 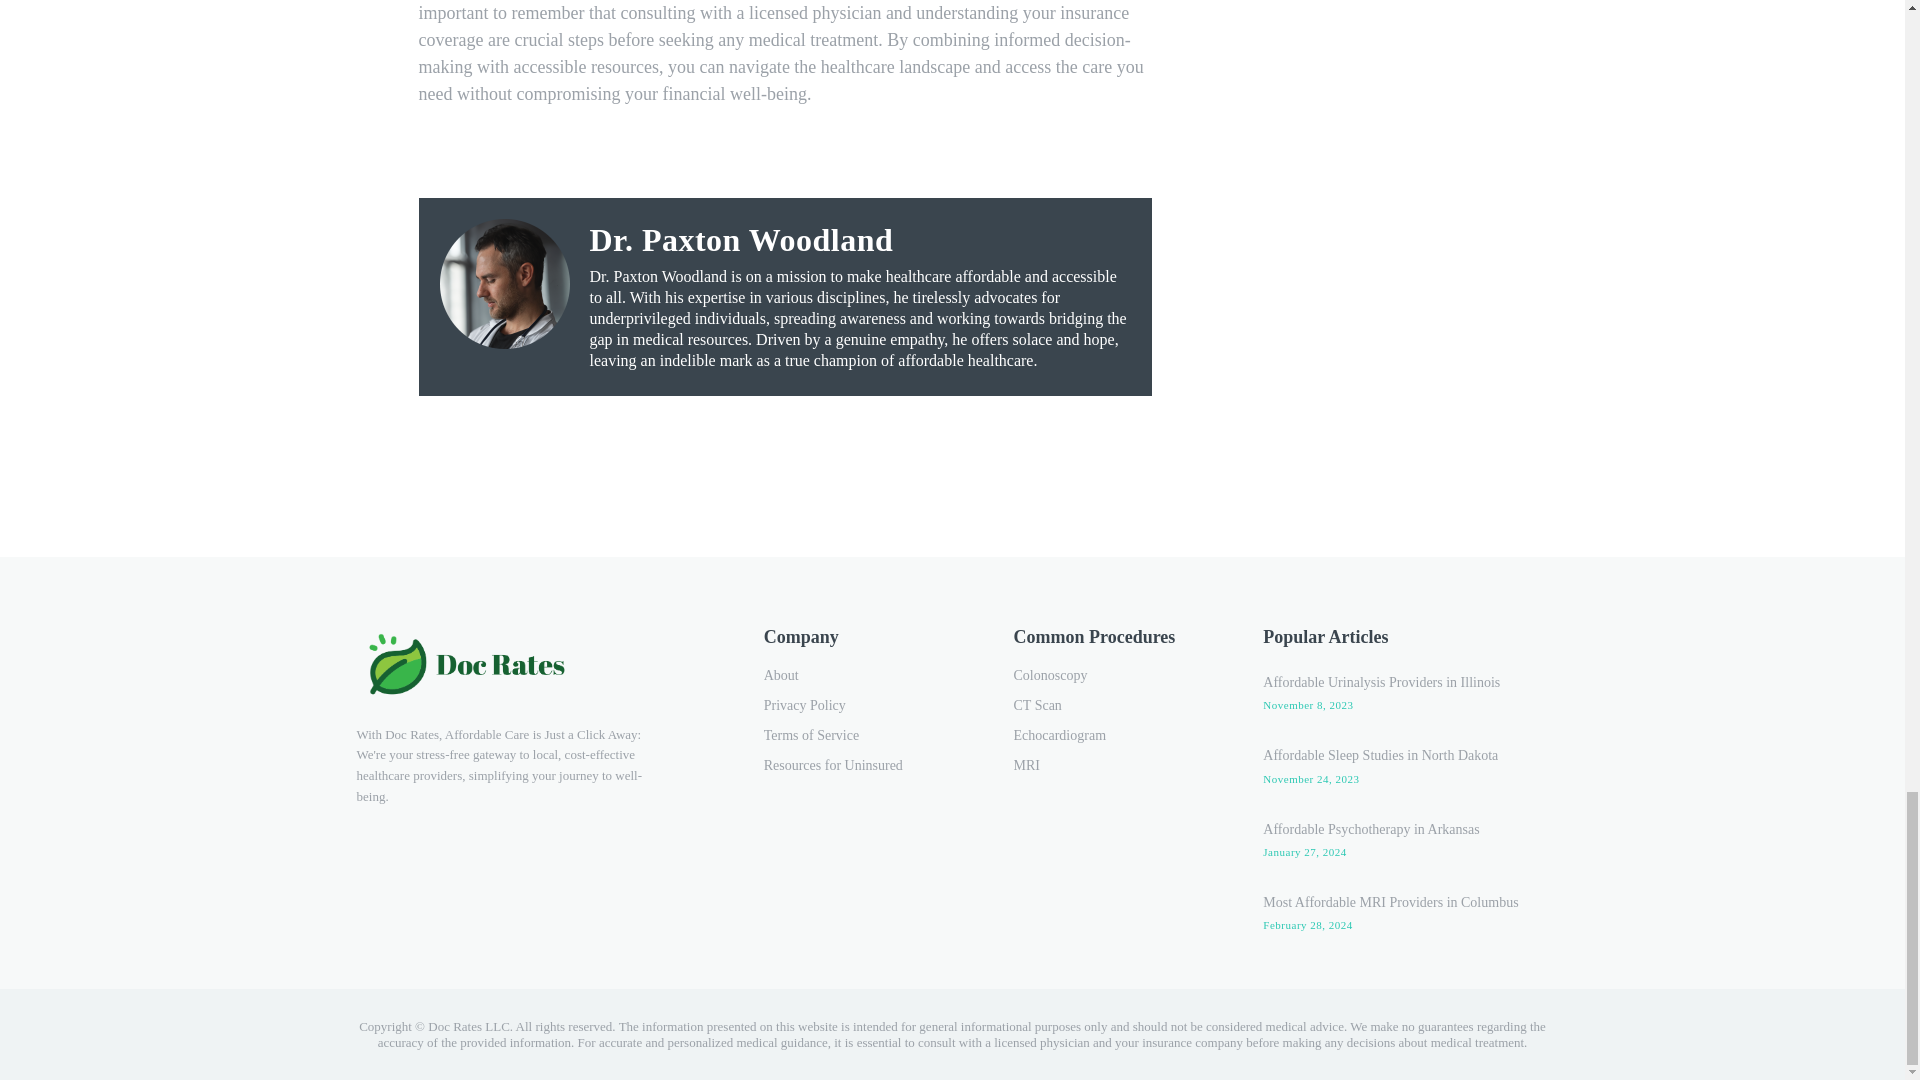 I want to click on Privacy Policy, so click(x=864, y=706).